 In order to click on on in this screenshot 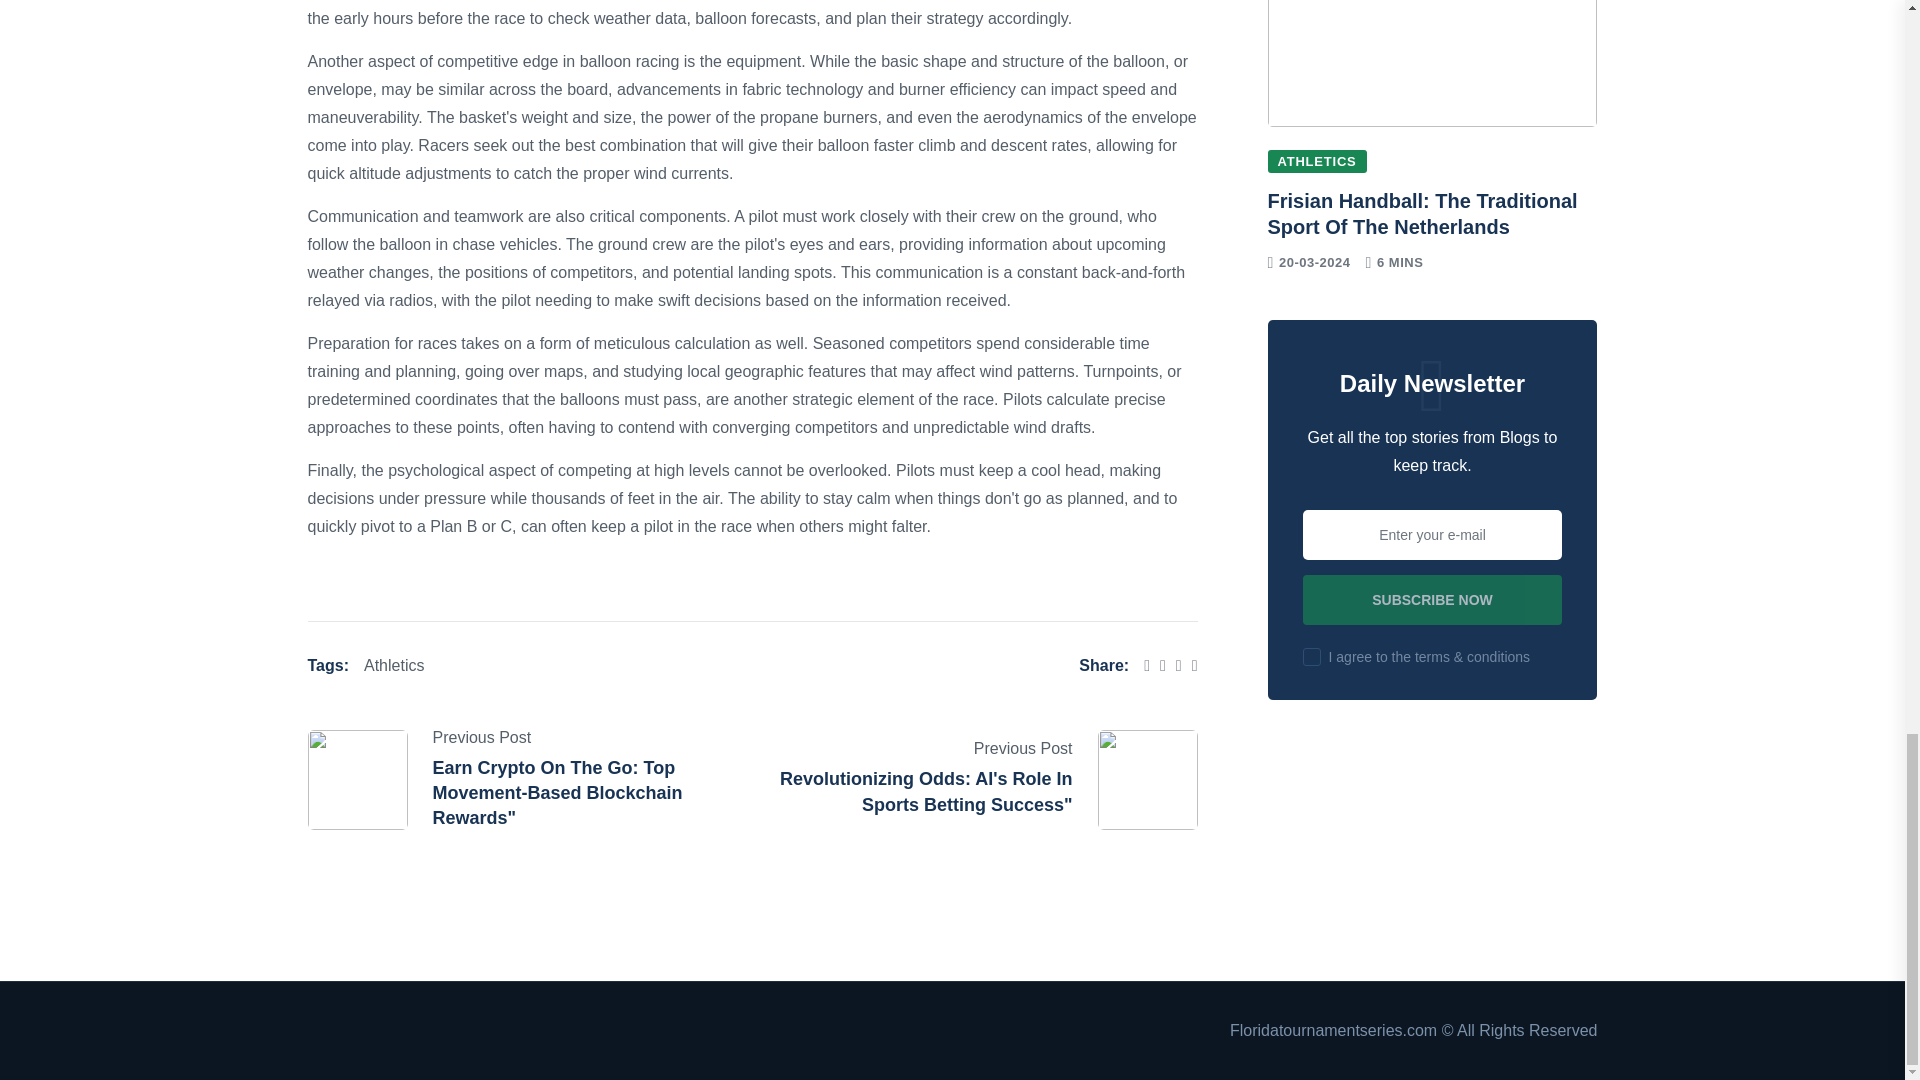, I will do `click(1312, 657)`.